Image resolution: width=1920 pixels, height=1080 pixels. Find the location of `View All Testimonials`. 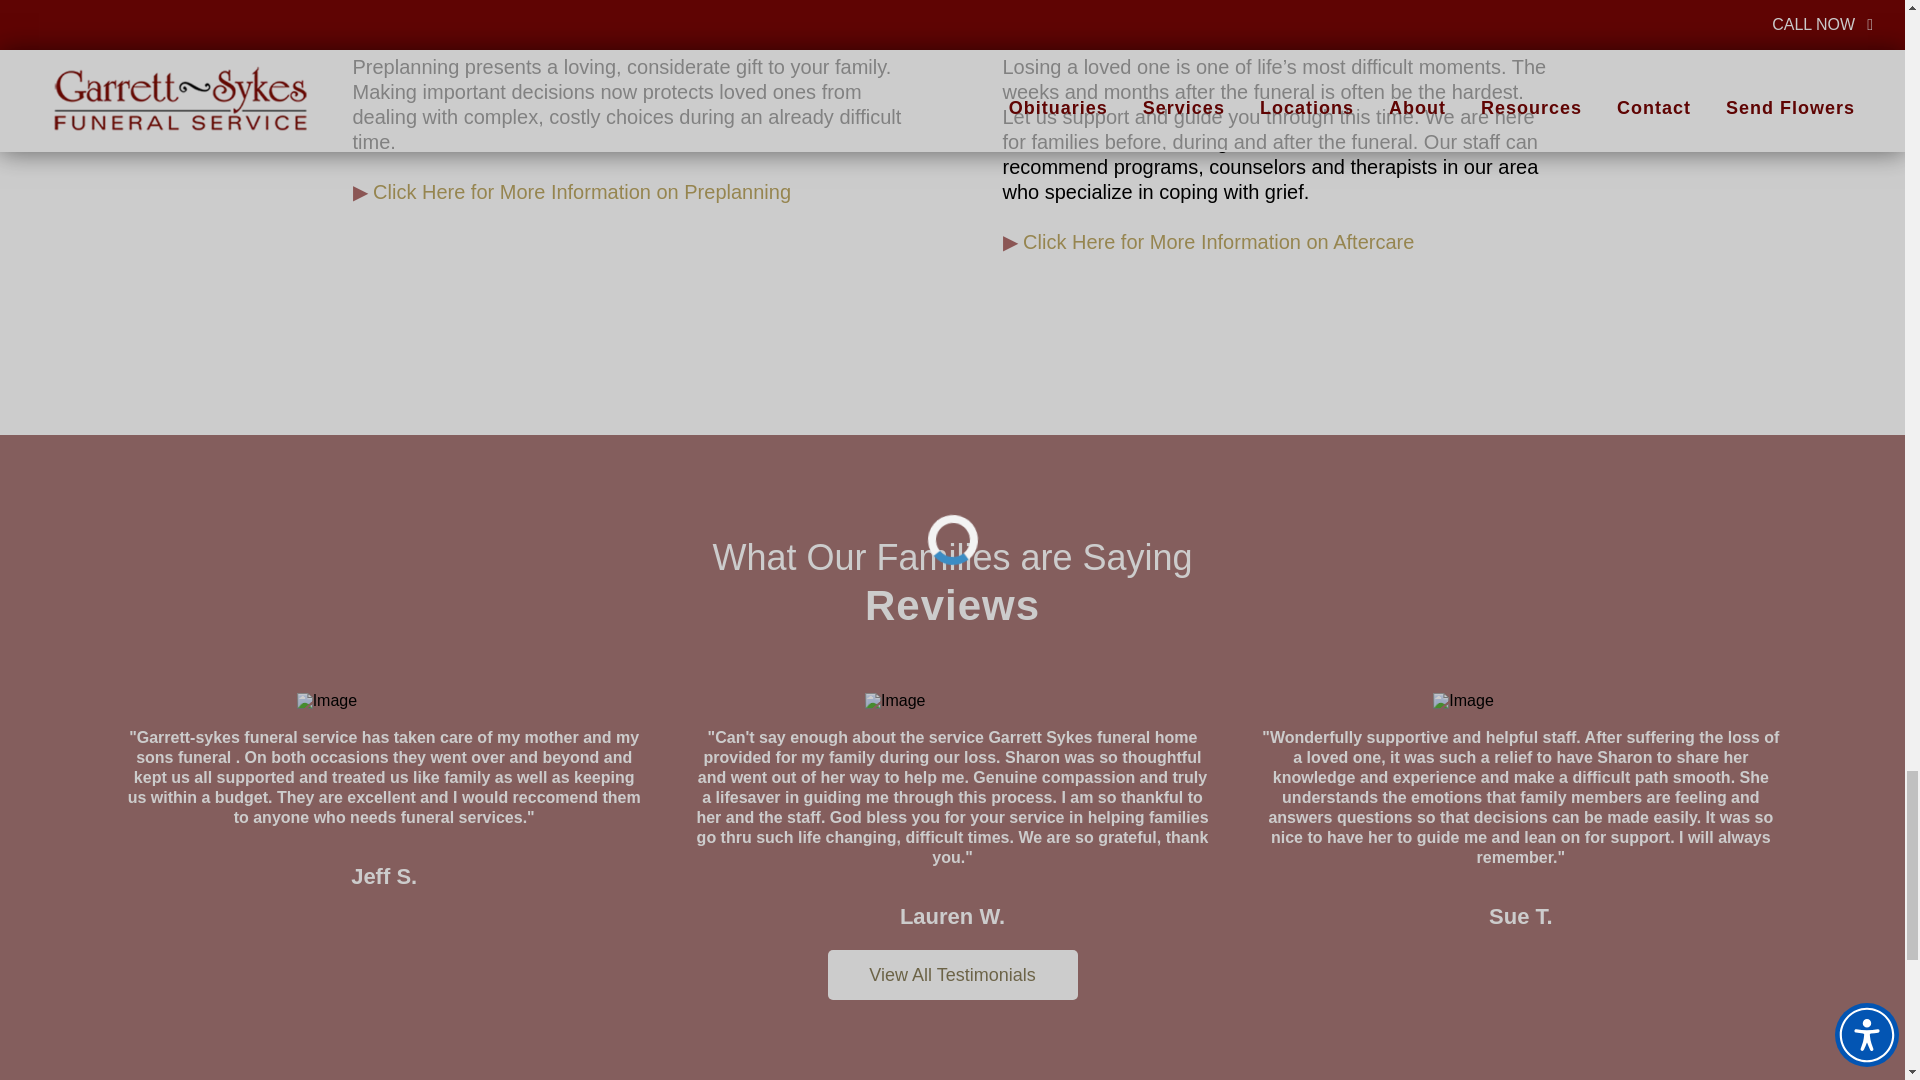

View All Testimonials is located at coordinates (952, 975).